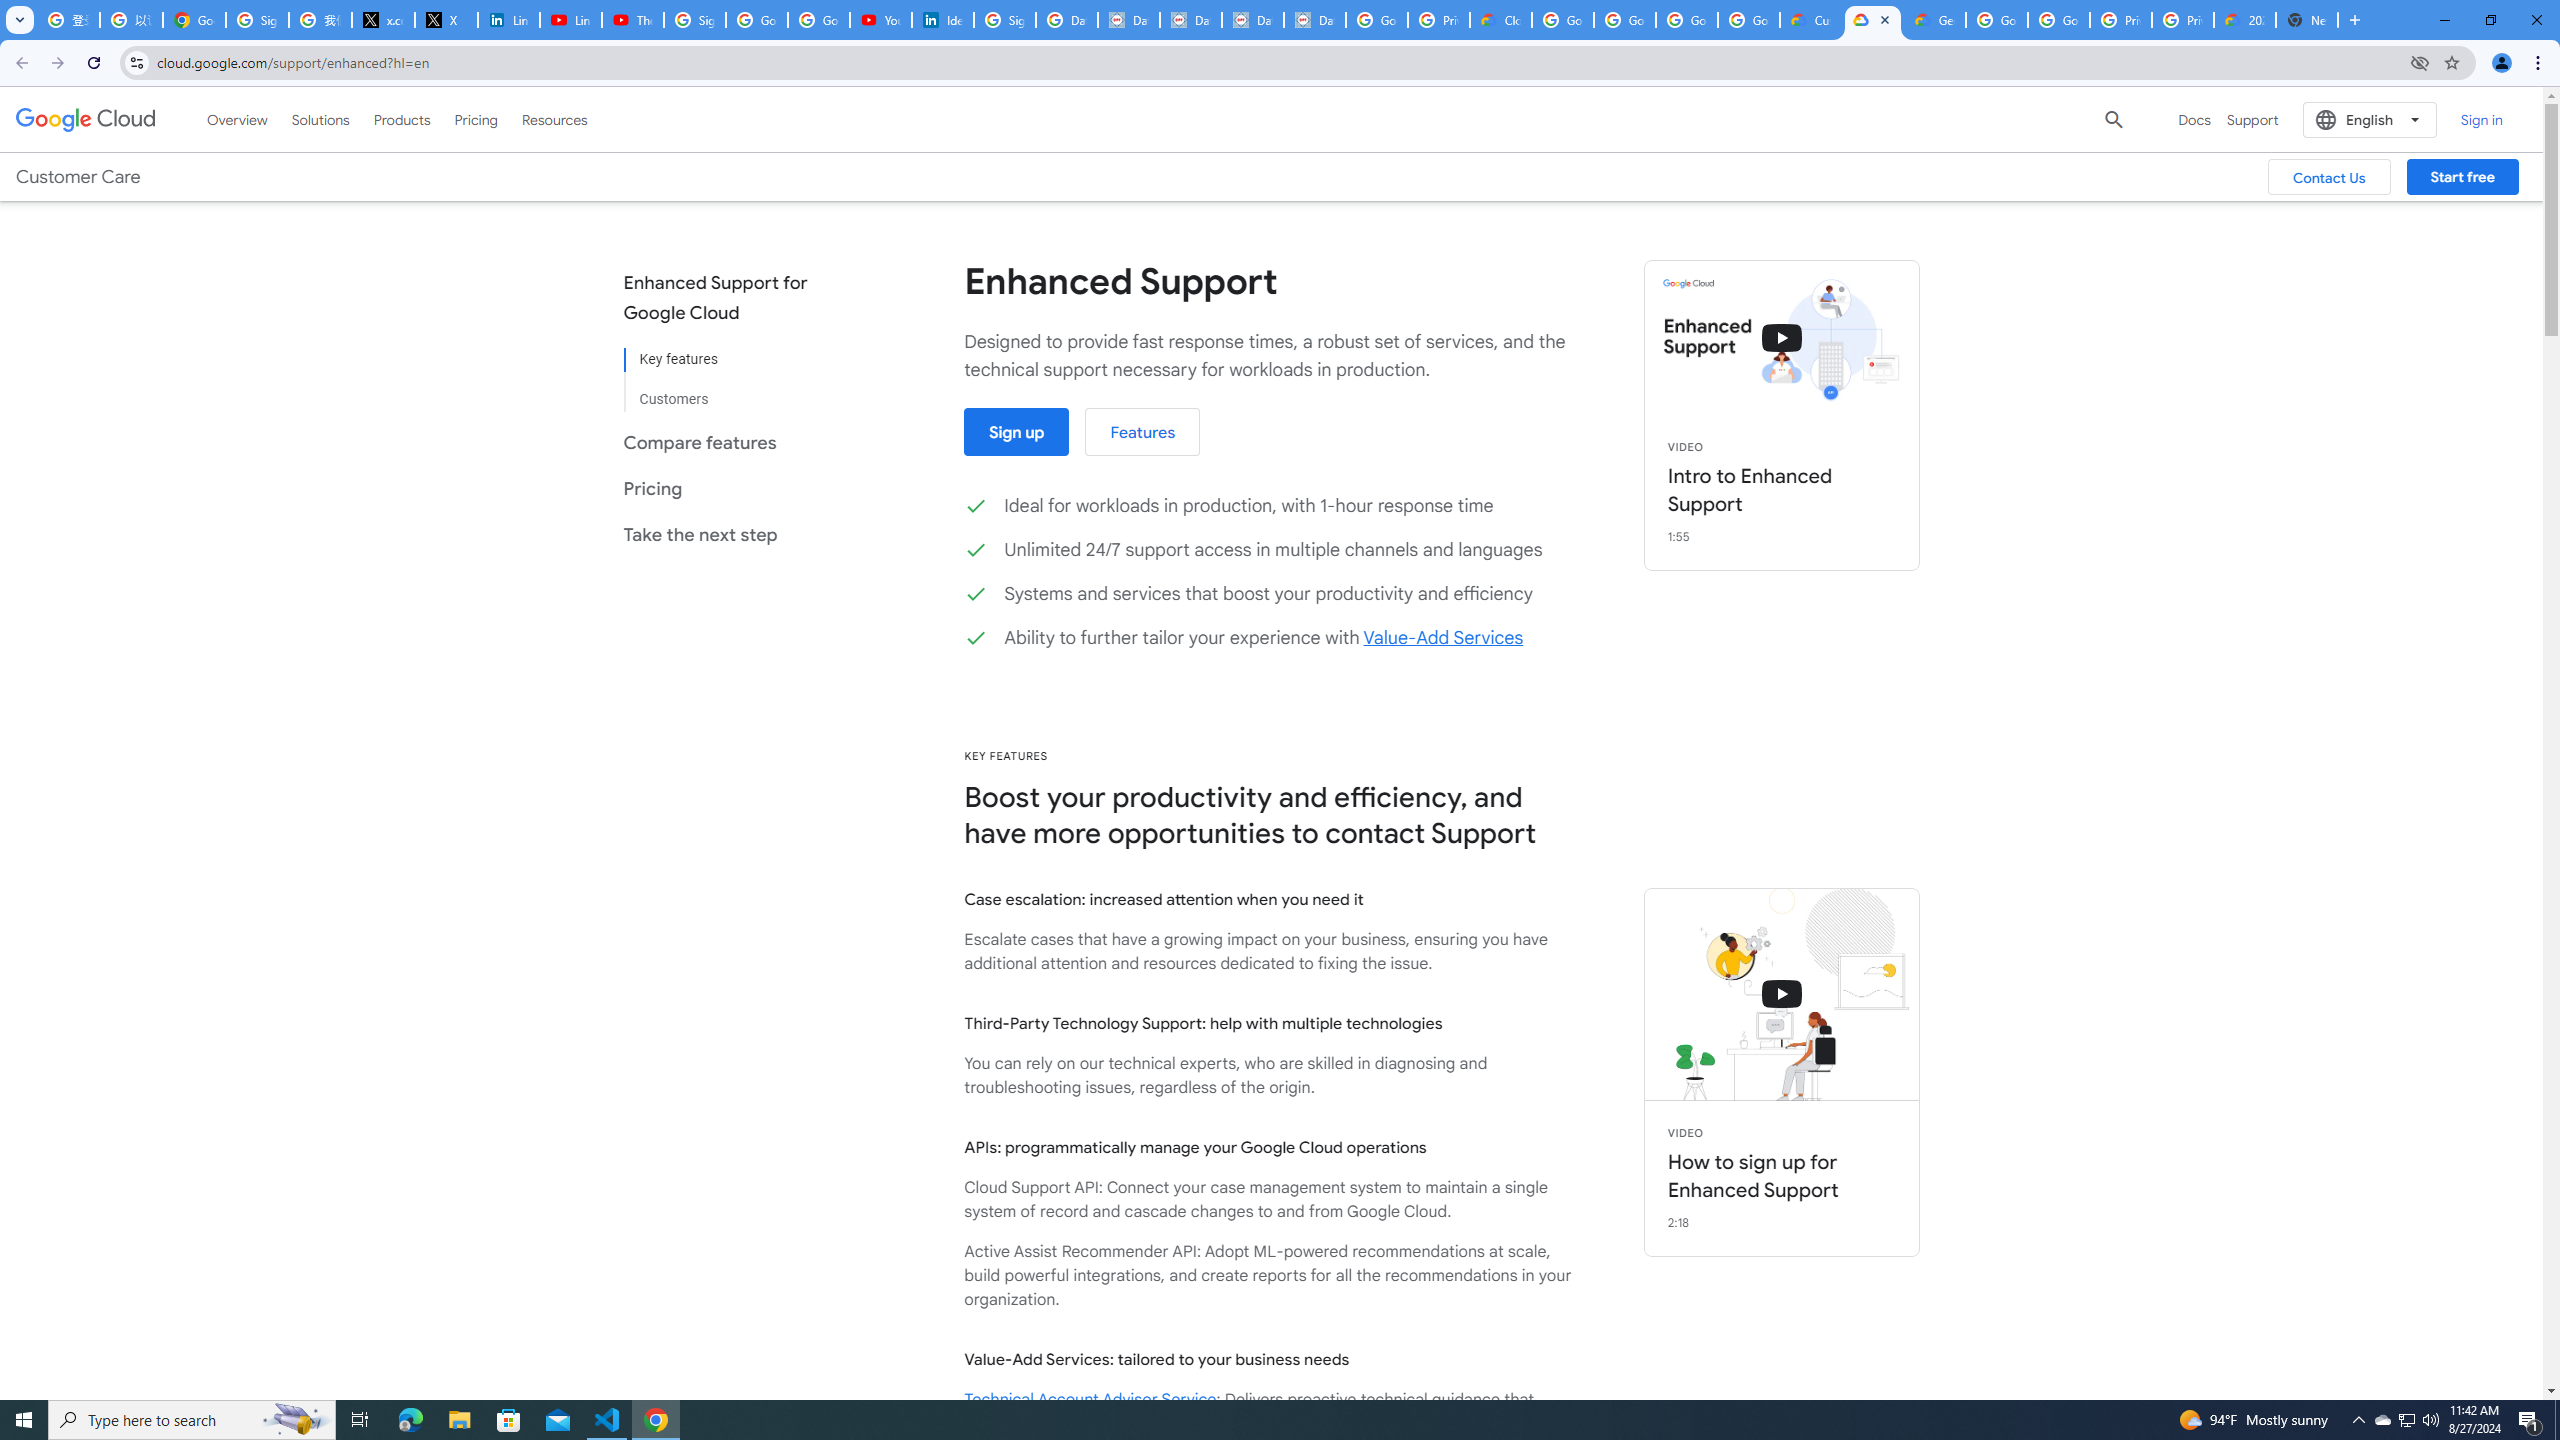  I want to click on LinkedIn Privacy Policy, so click(508, 20).